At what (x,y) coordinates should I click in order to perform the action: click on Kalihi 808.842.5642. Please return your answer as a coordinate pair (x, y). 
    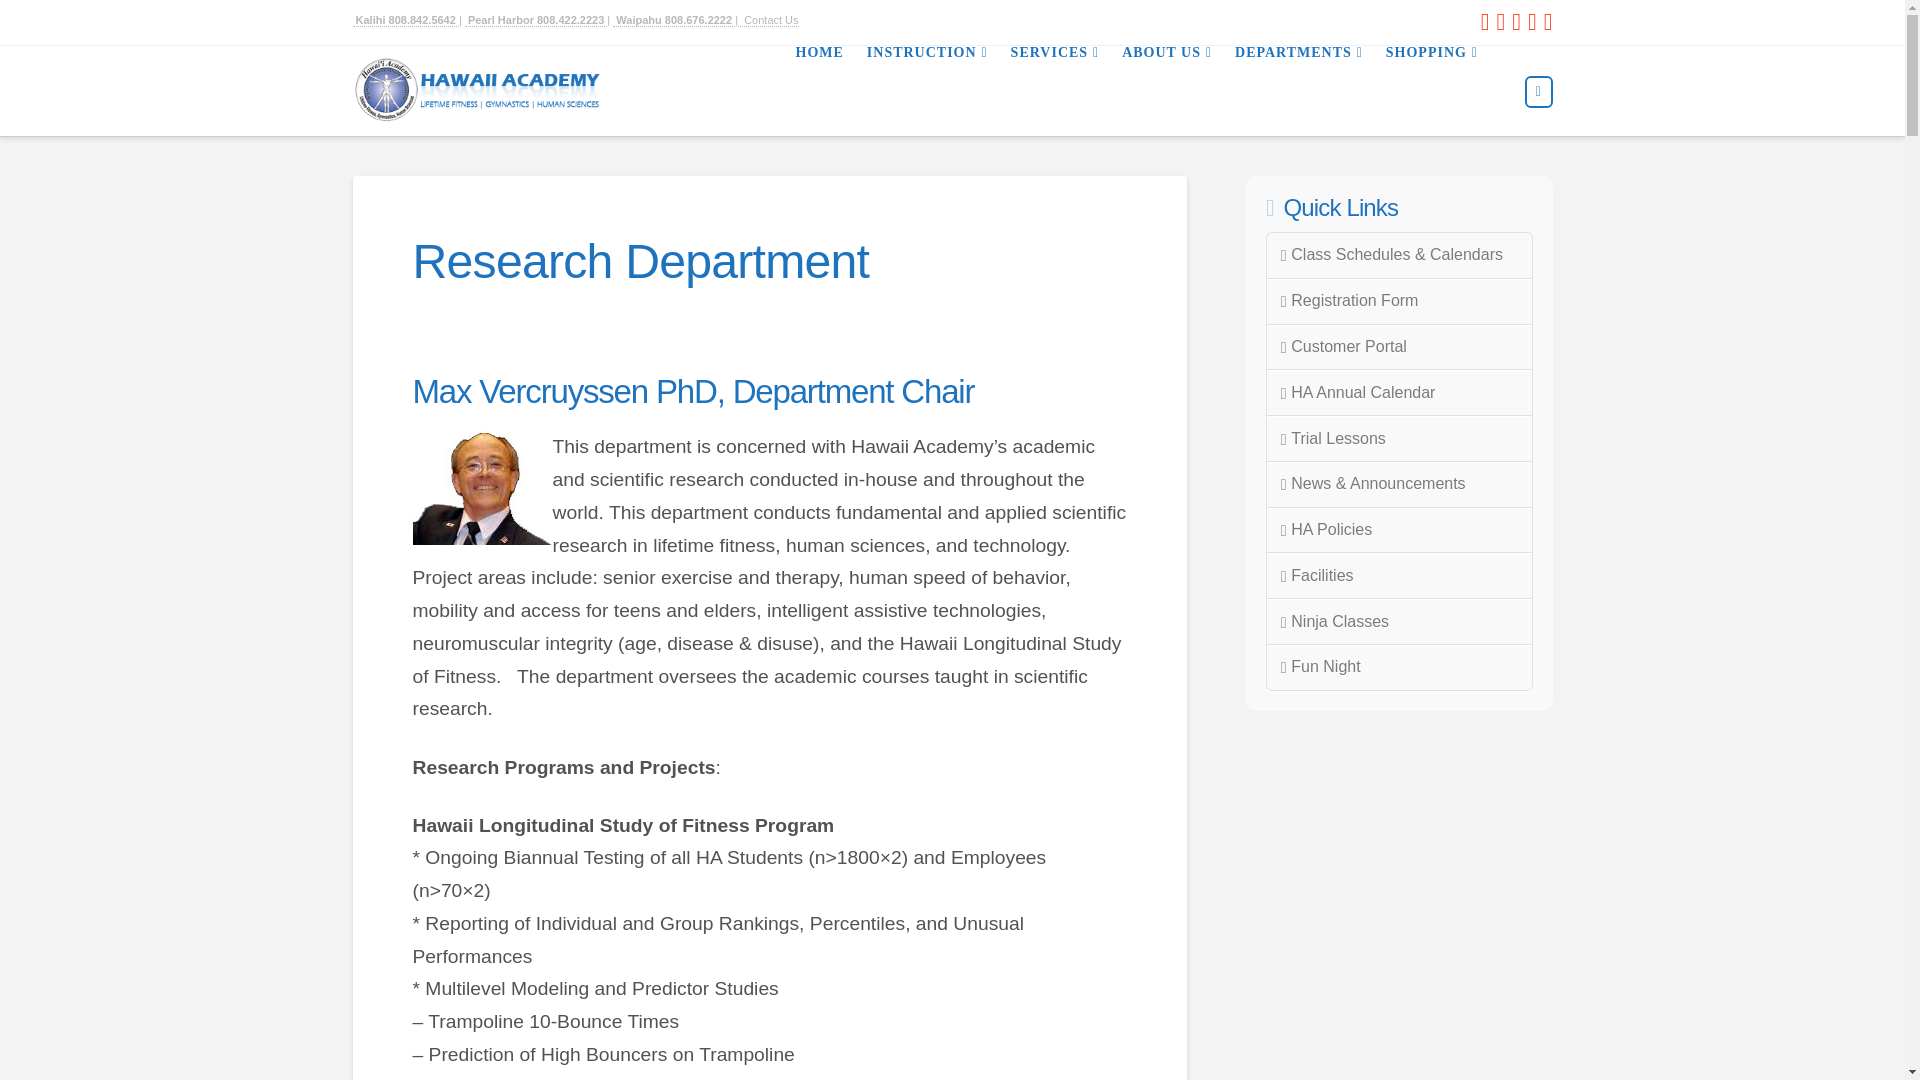
    Looking at the image, I should click on (404, 20).